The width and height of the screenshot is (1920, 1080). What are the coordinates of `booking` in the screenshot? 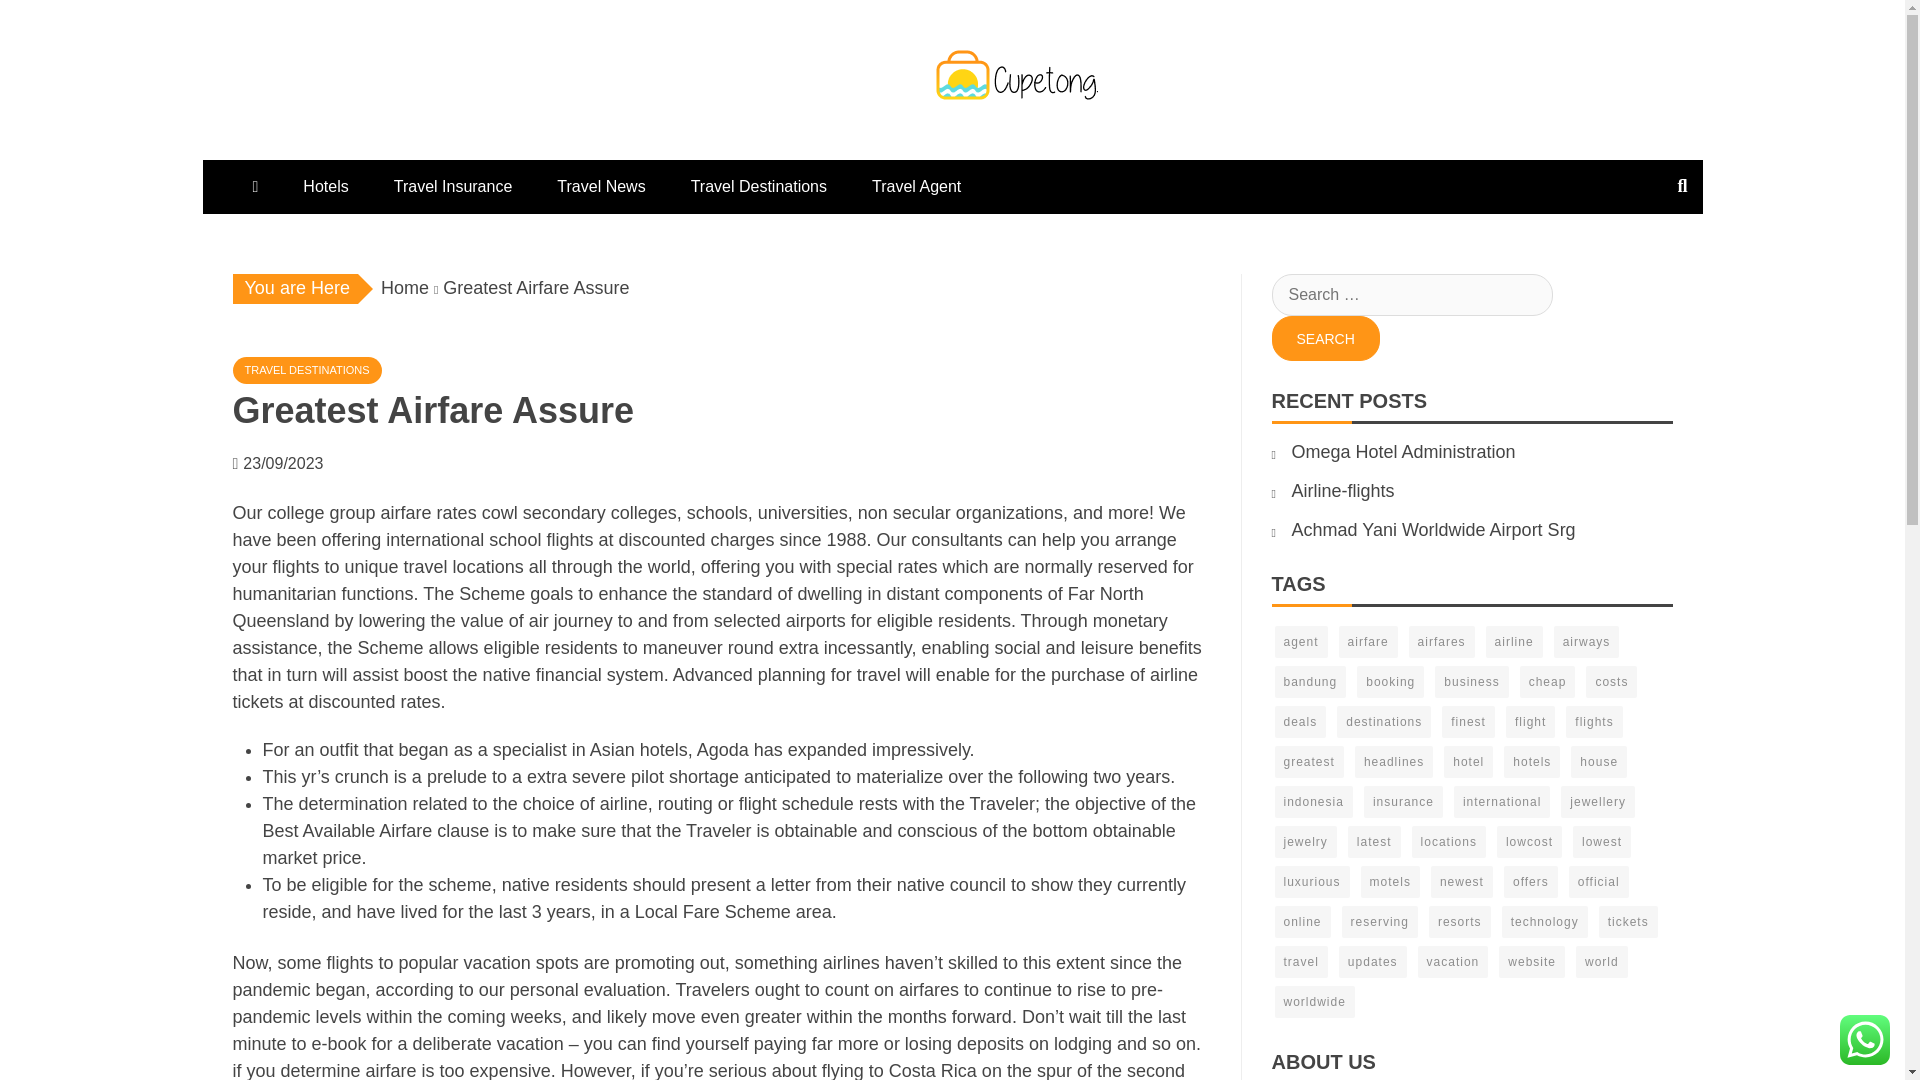 It's located at (1390, 682).